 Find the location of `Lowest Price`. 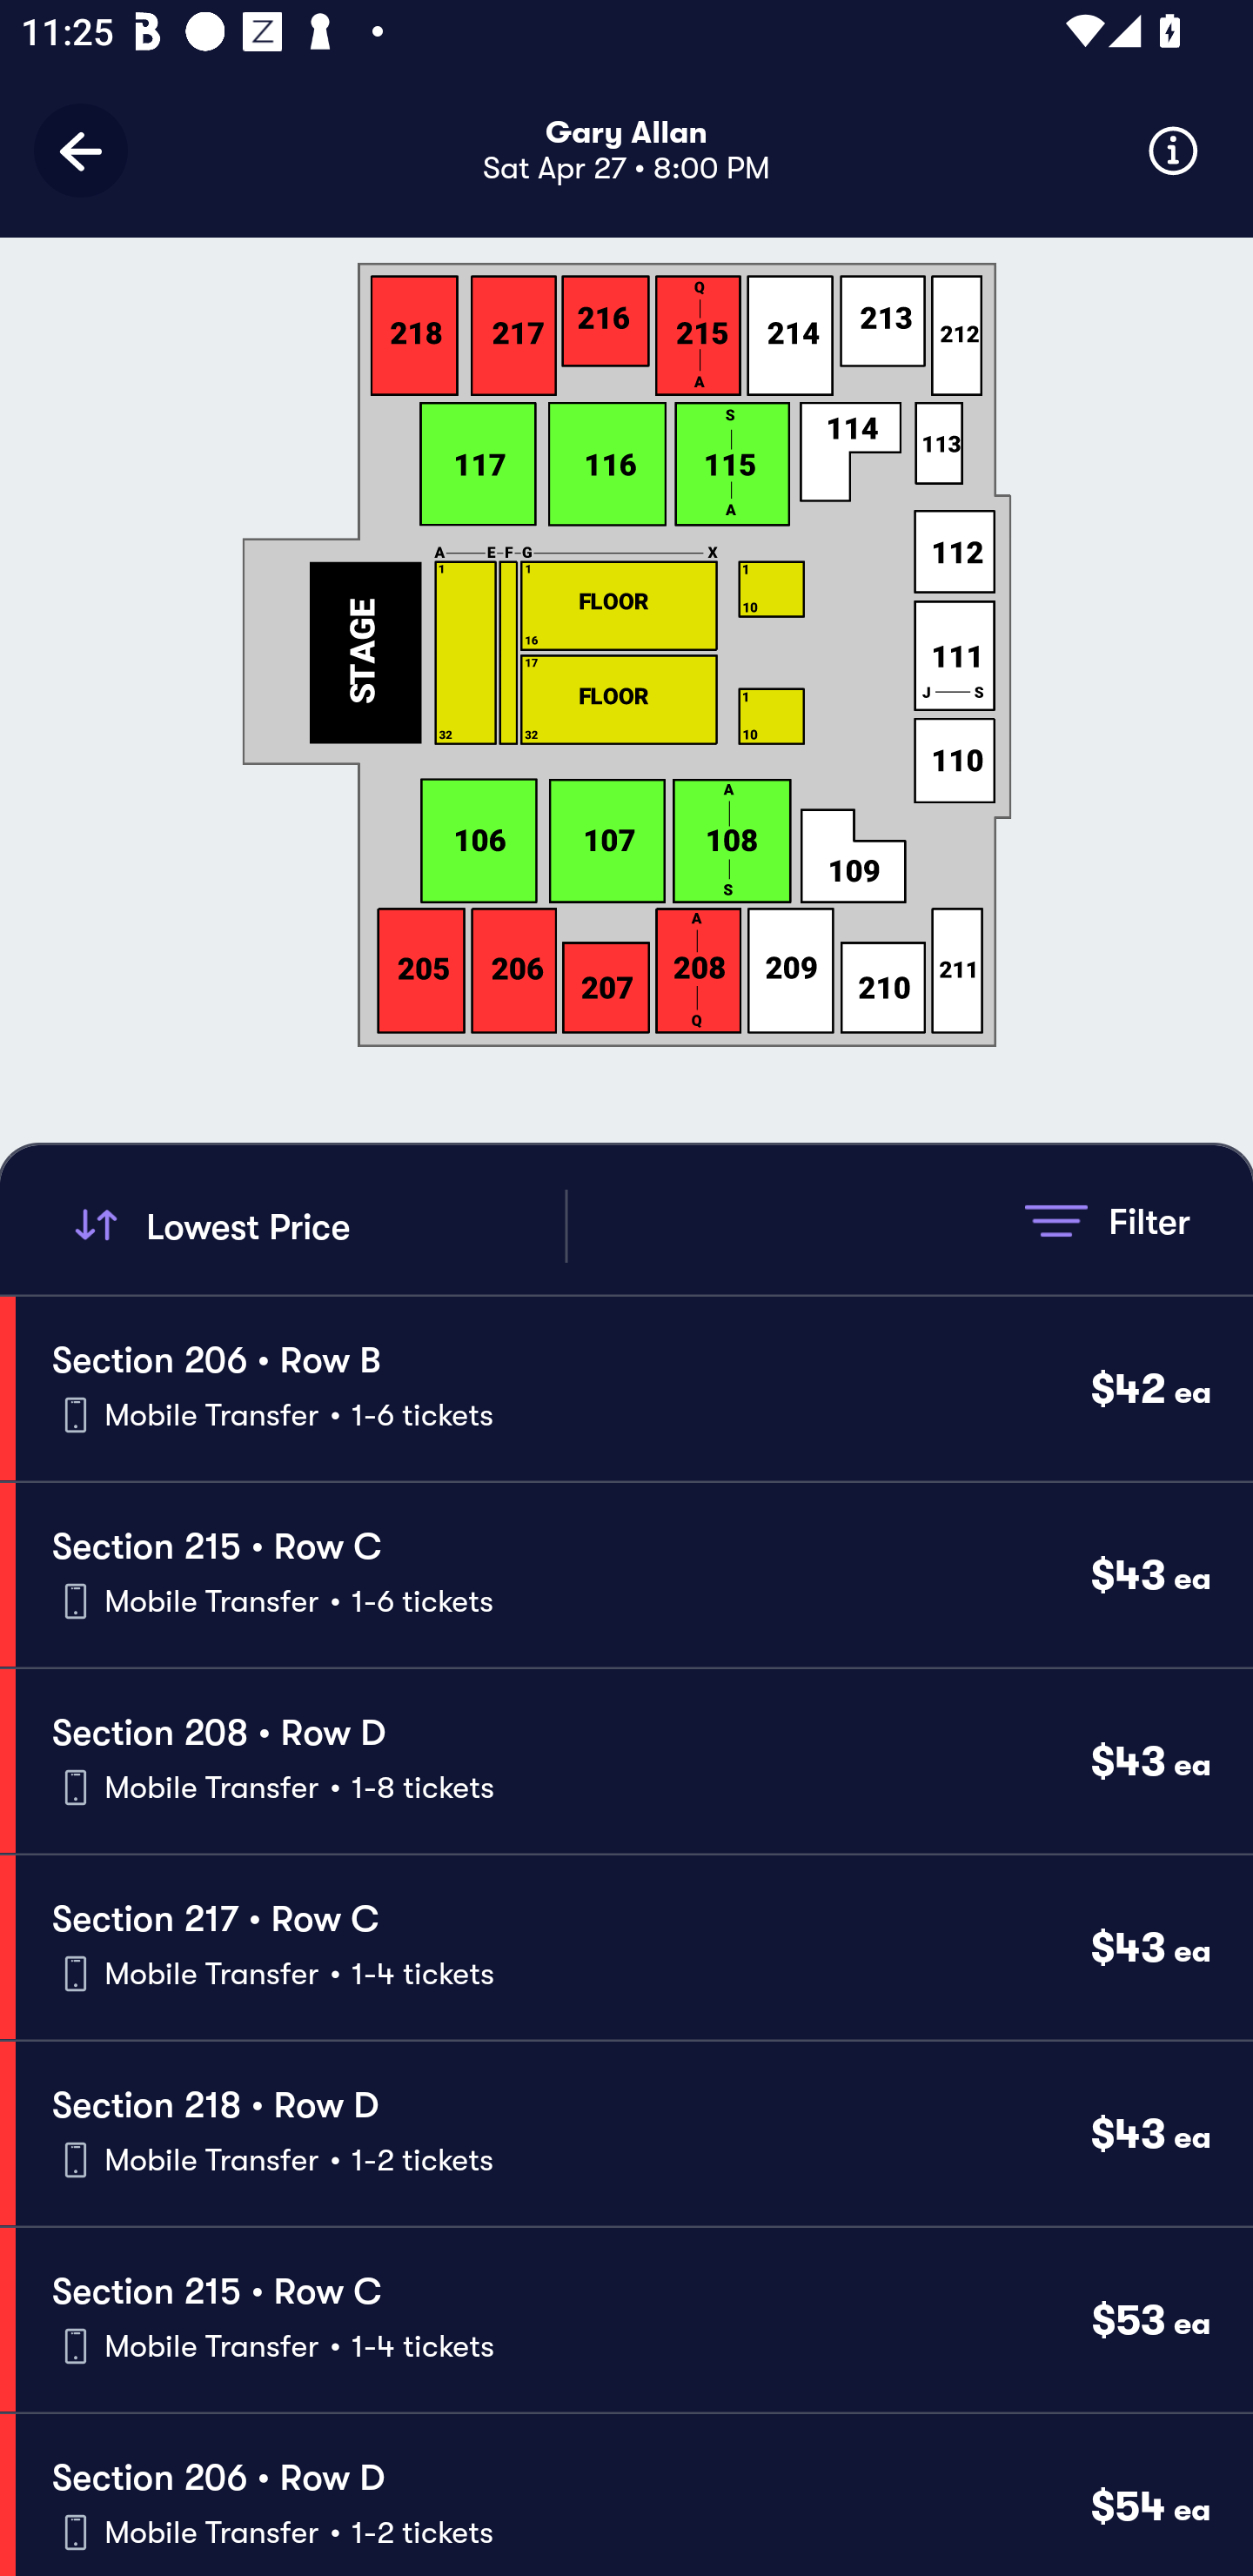

Lowest Price is located at coordinates (315, 1225).